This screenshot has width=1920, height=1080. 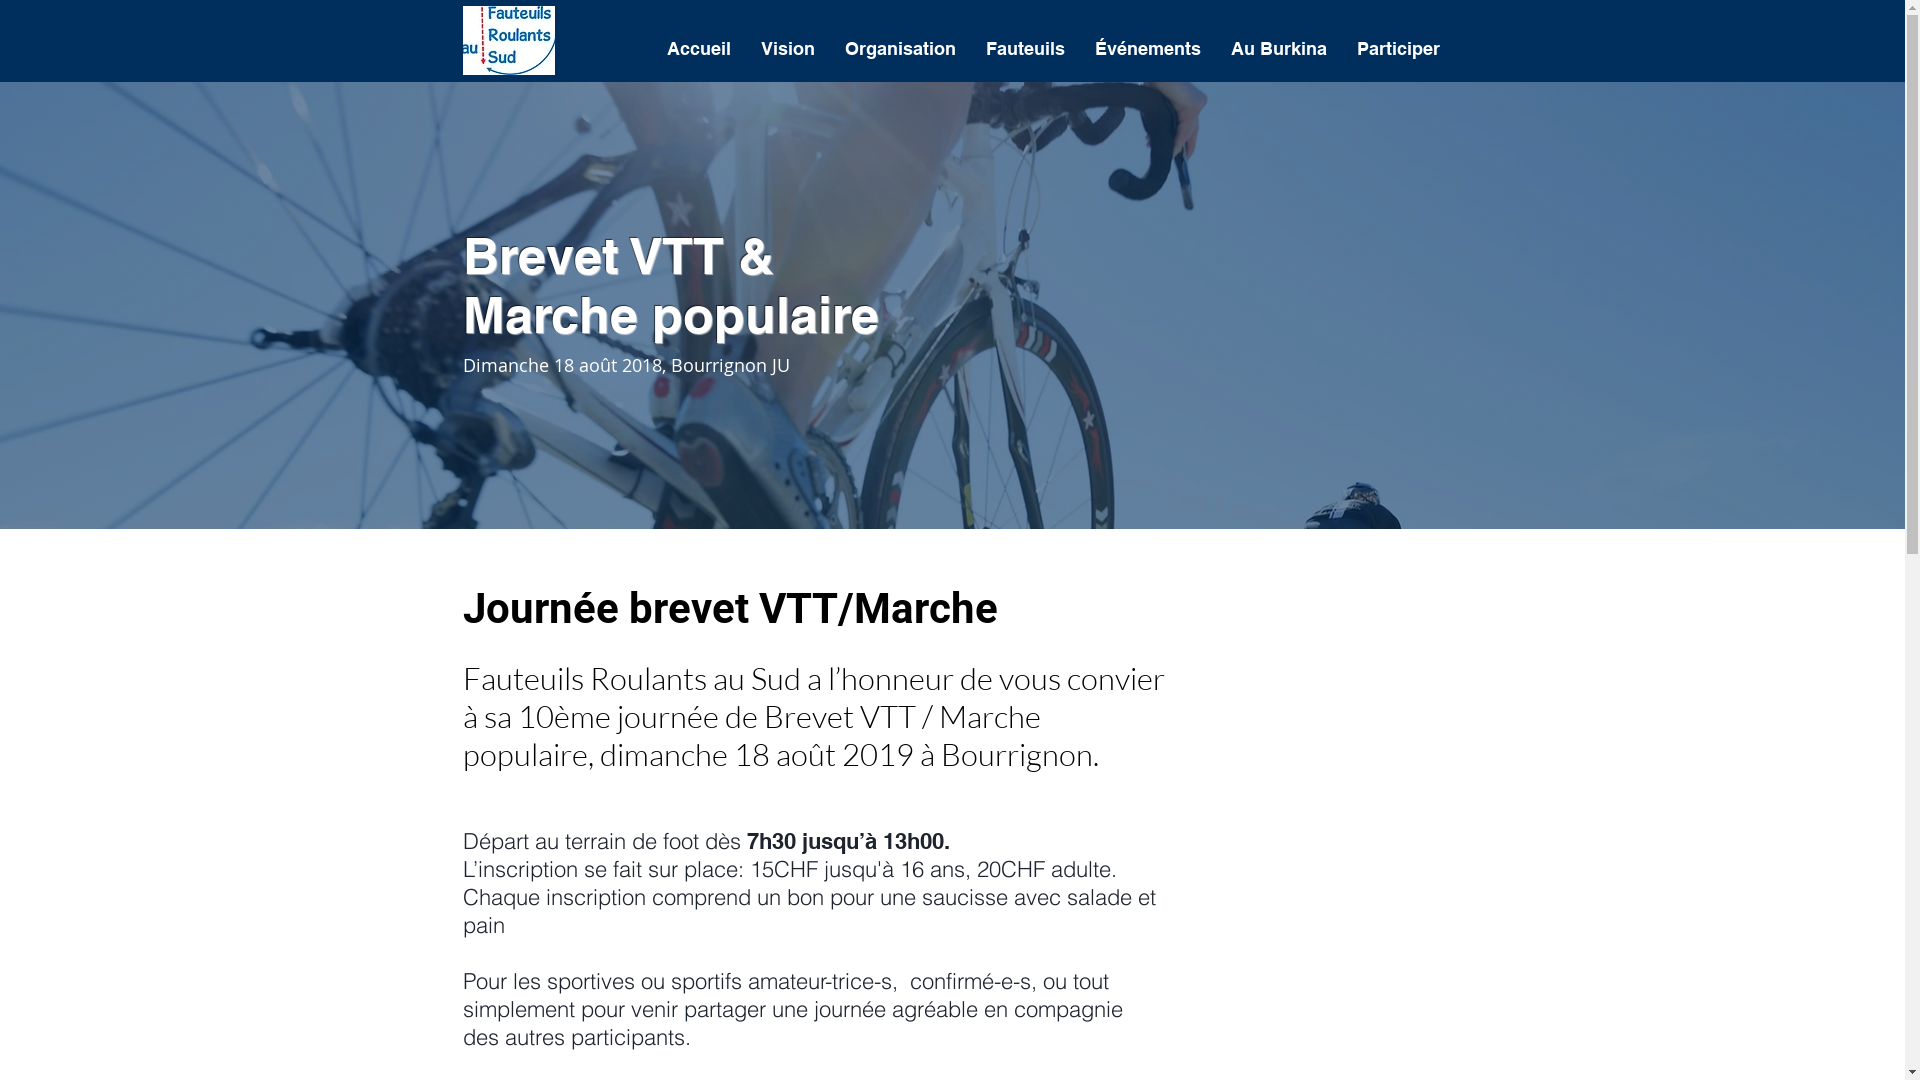 What do you see at coordinates (900, 49) in the screenshot?
I see `Organisation` at bounding box center [900, 49].